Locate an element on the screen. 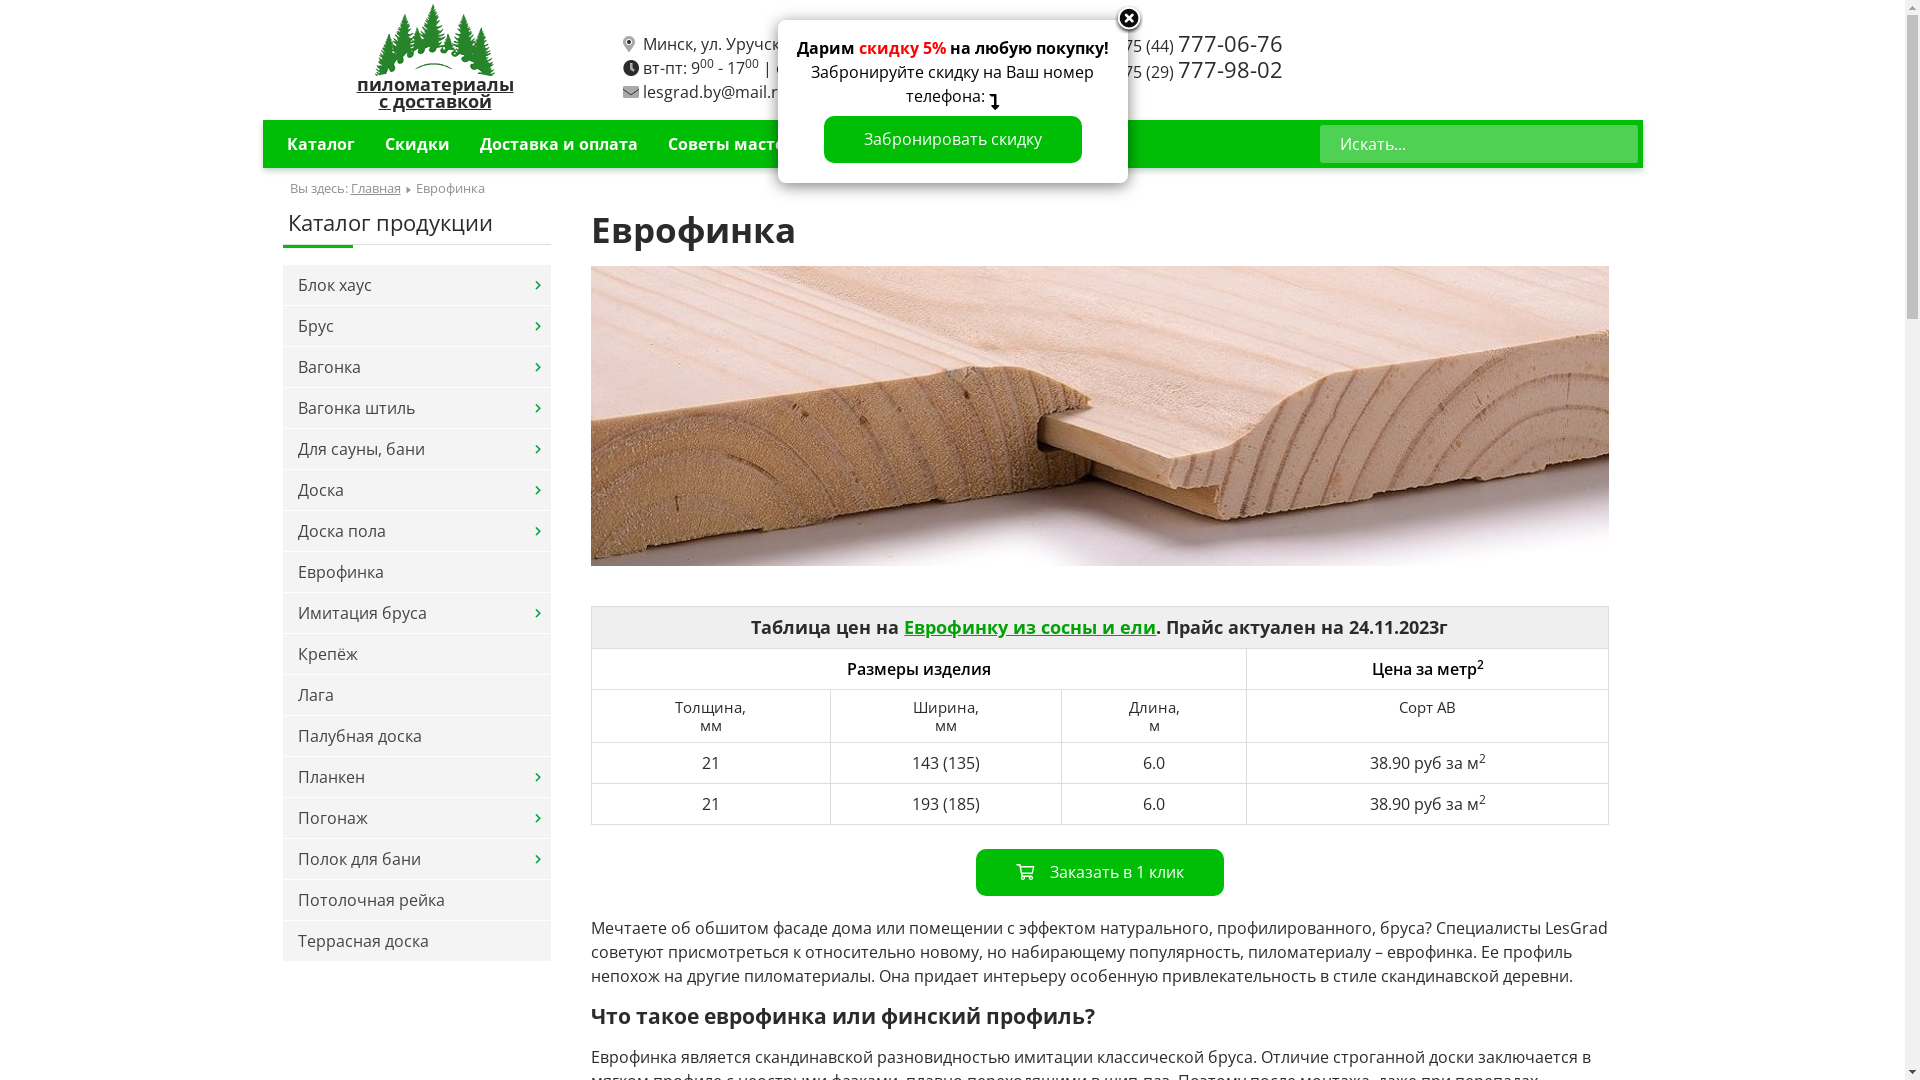 Image resolution: width=1920 pixels, height=1080 pixels. LesGrad.by is located at coordinates (435, 40).